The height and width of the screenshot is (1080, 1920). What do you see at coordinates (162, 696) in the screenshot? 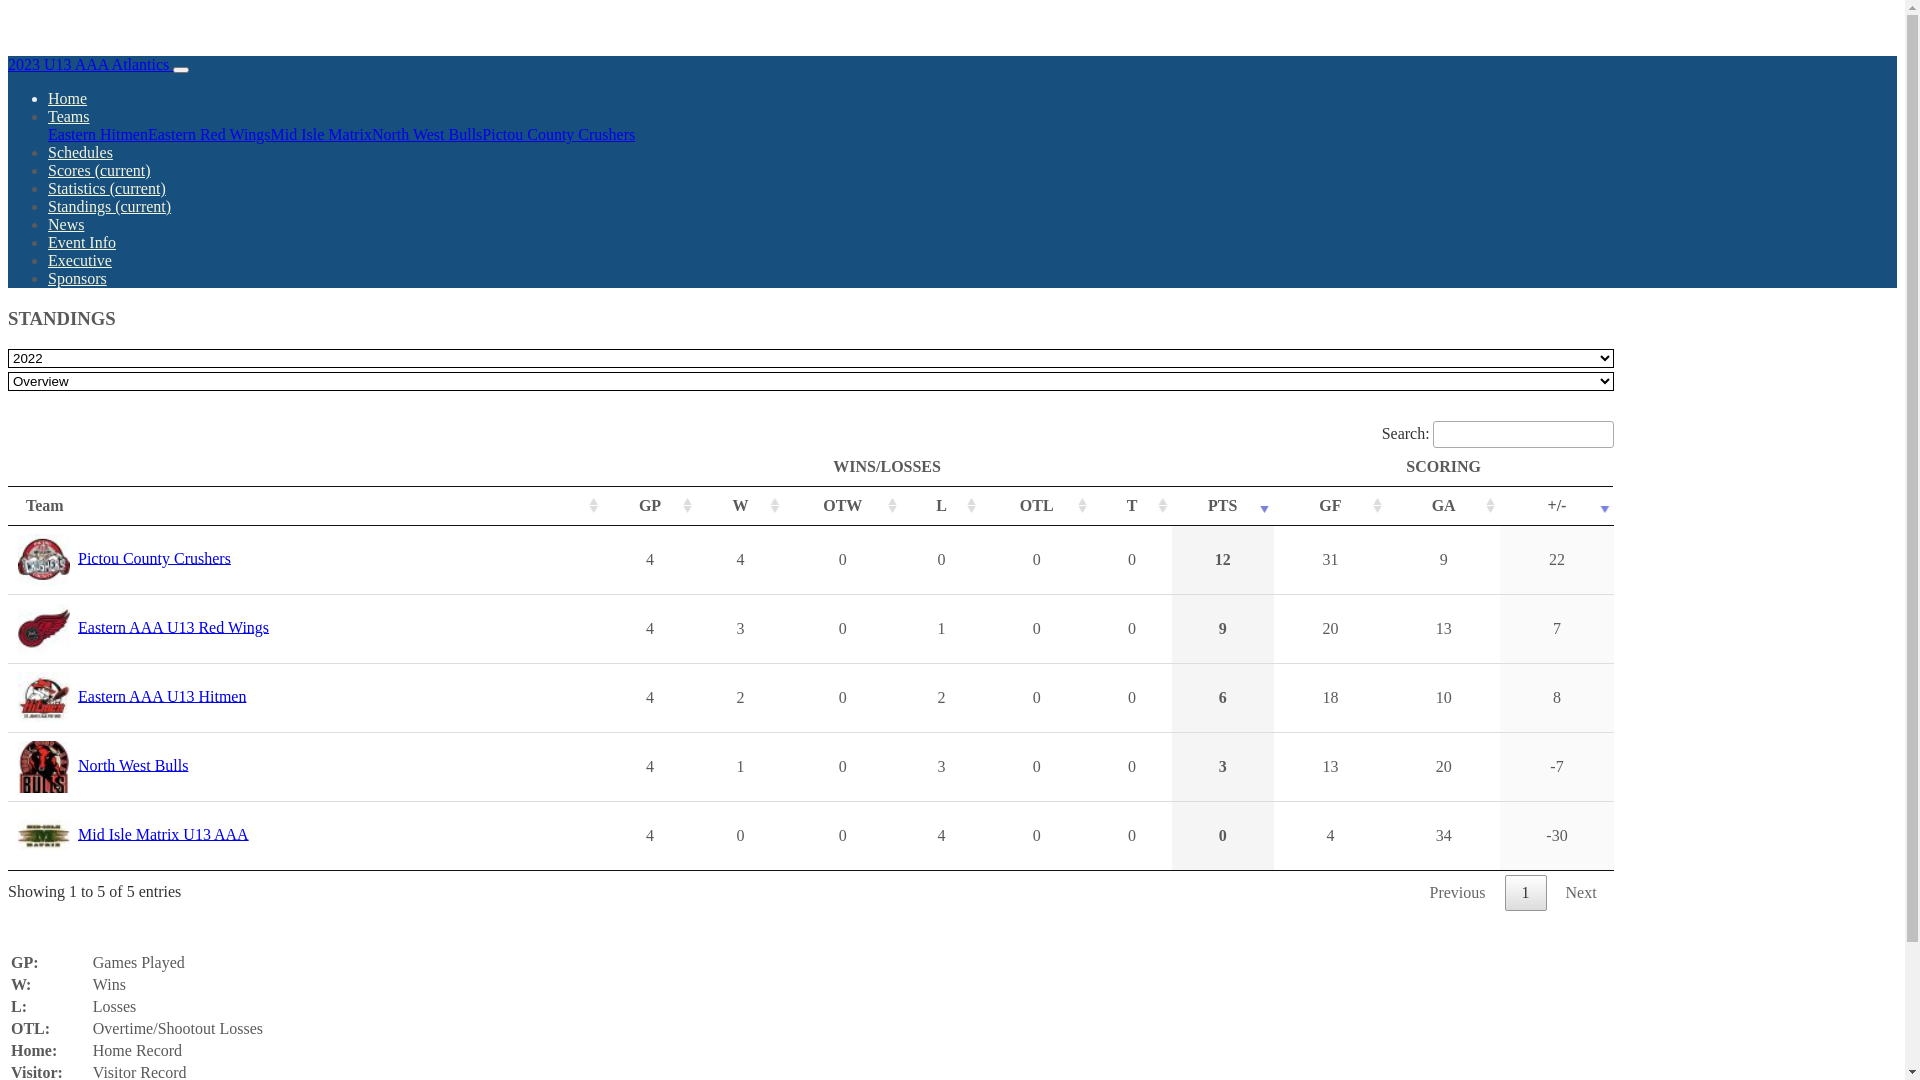
I see `Eastern AAA U13 Hitmen` at bounding box center [162, 696].